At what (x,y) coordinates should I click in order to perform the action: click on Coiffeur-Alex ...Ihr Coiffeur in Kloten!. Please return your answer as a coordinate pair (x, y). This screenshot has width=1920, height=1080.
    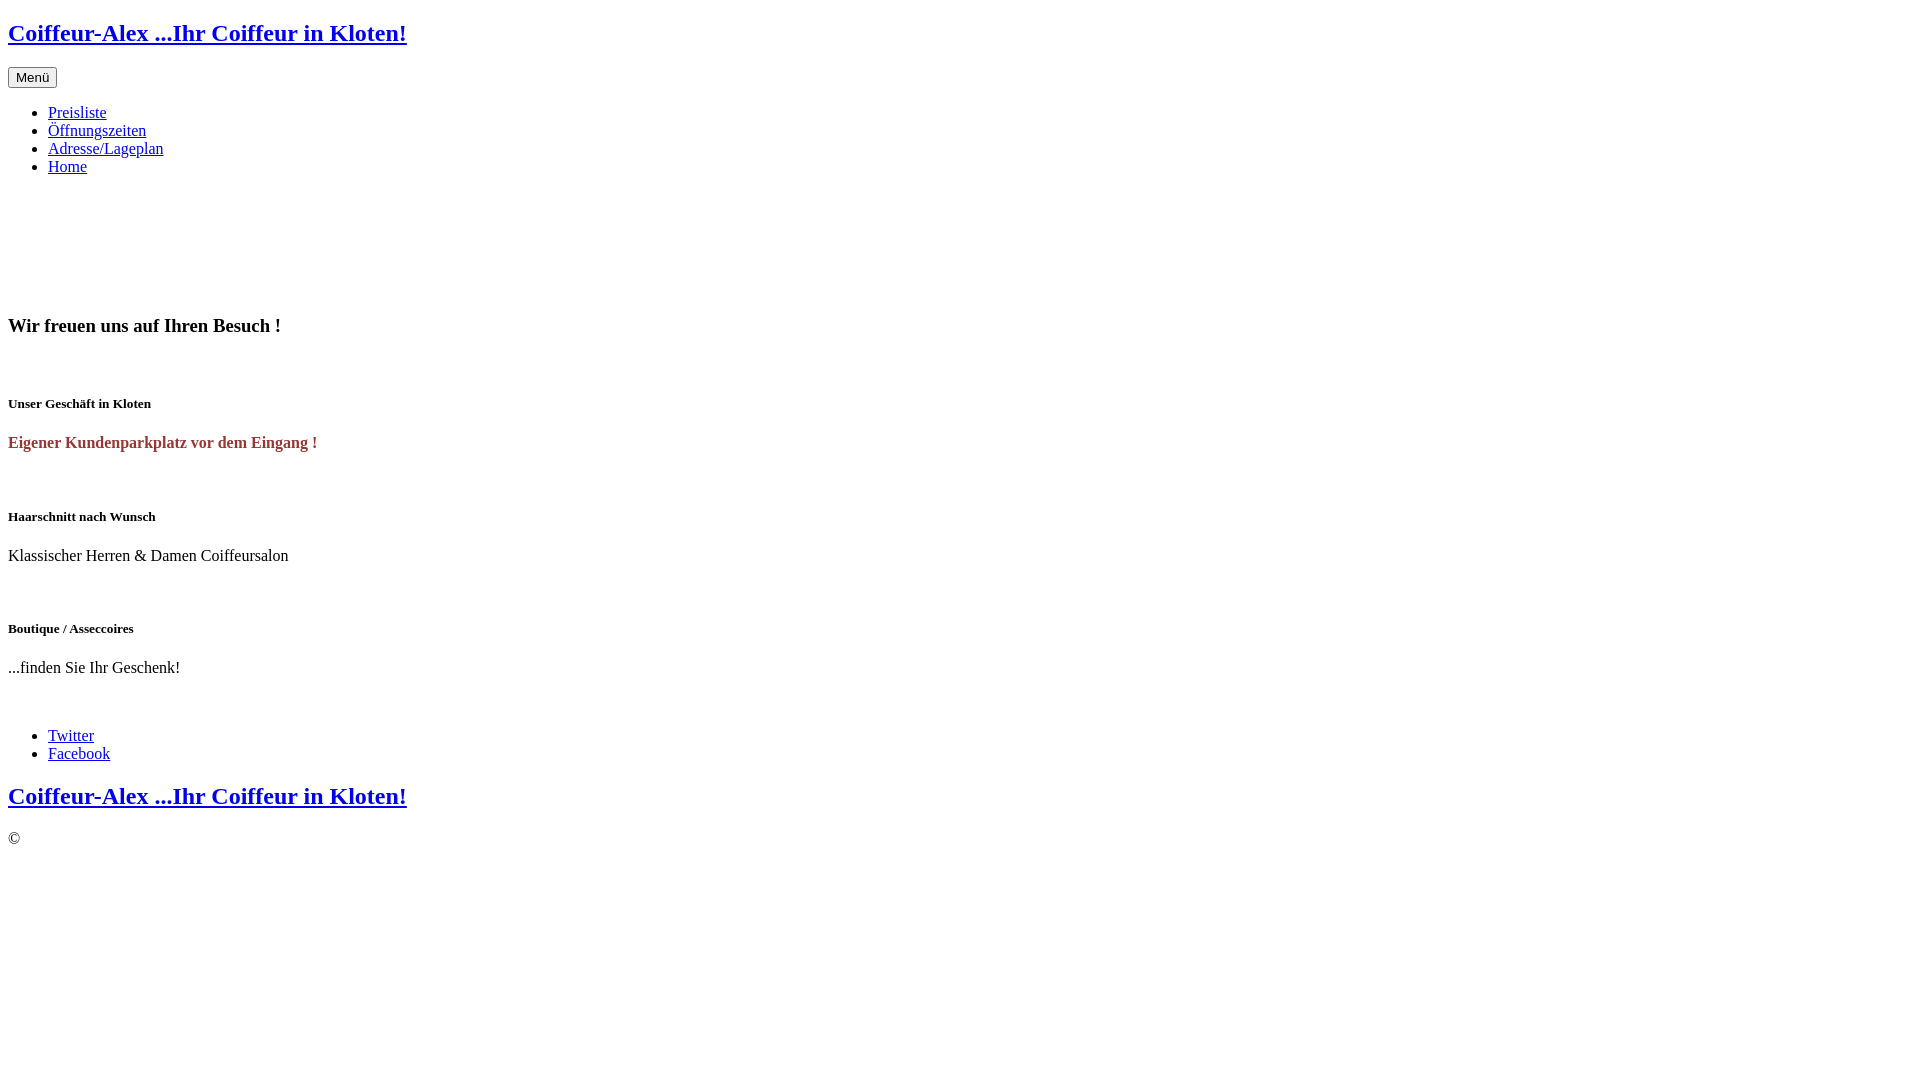
    Looking at the image, I should click on (208, 796).